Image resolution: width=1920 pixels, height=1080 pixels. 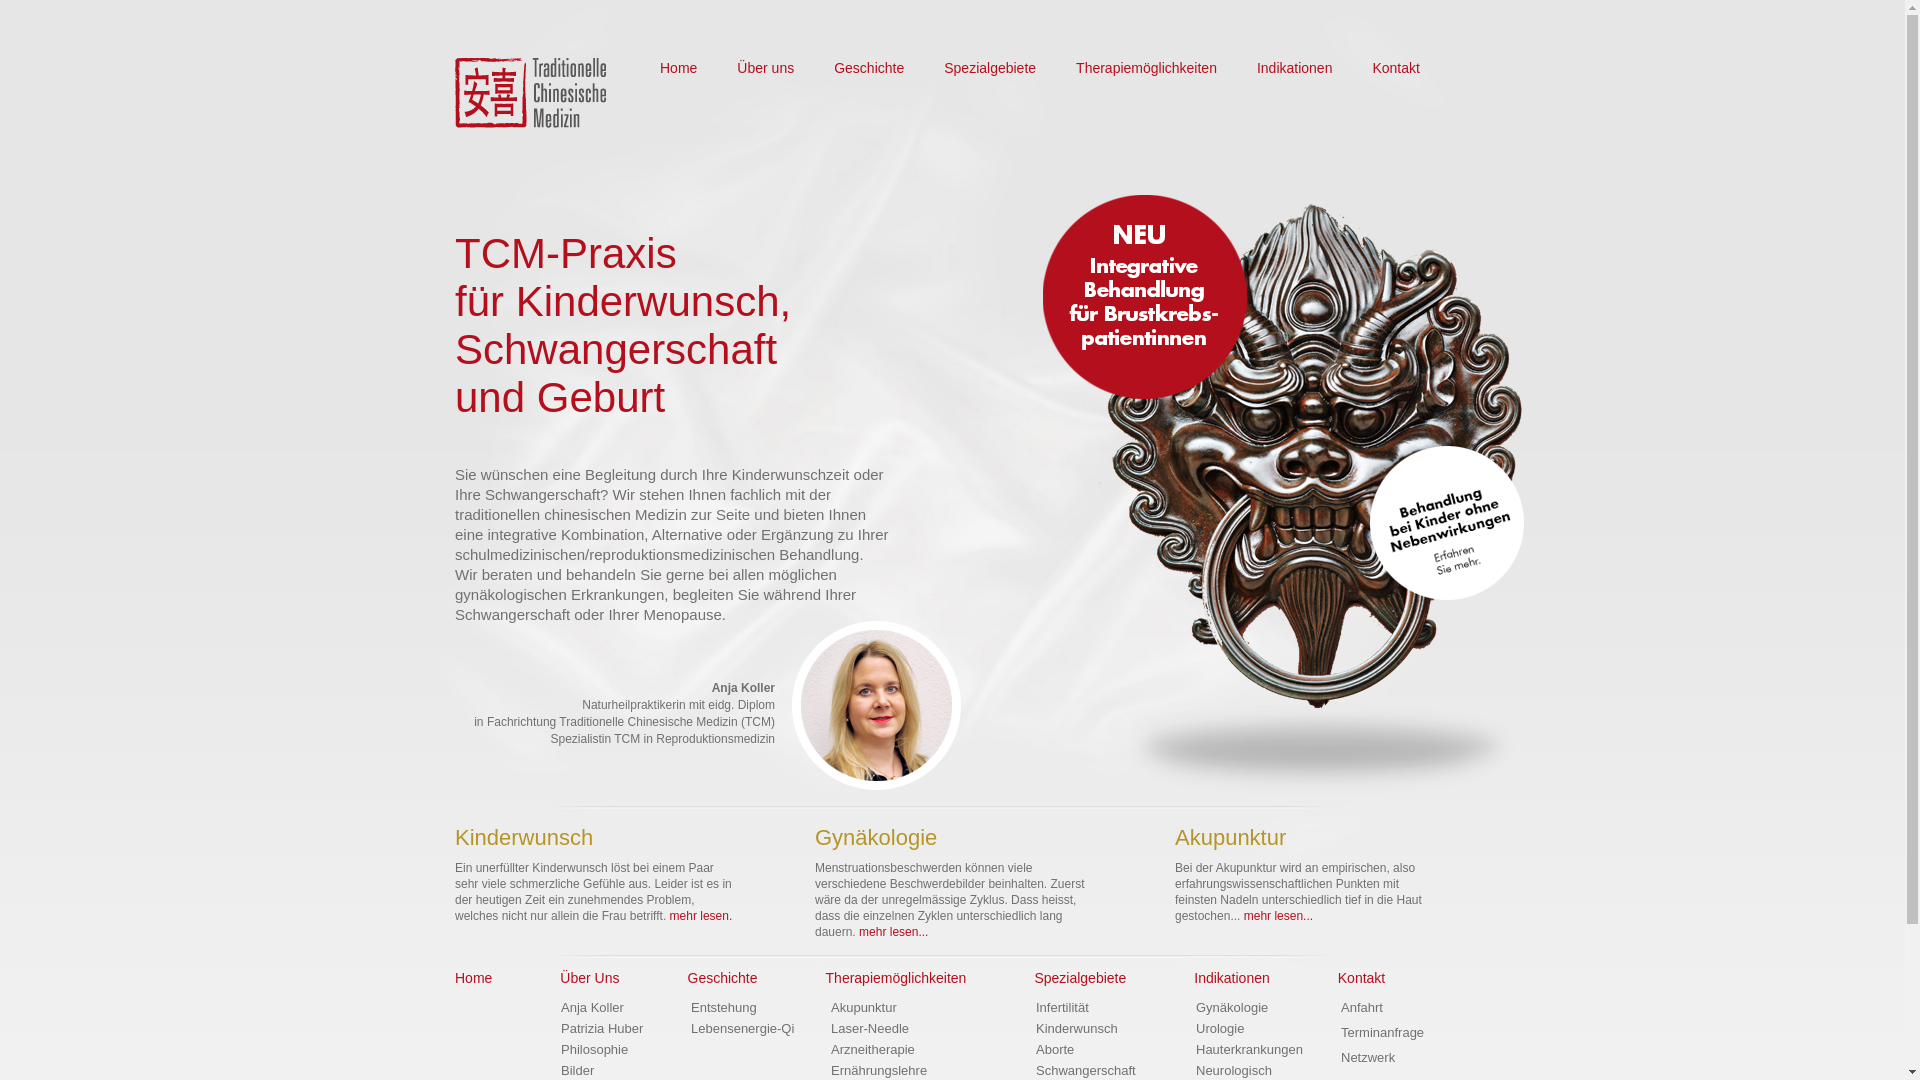 What do you see at coordinates (864, 1008) in the screenshot?
I see `Akupunktur` at bounding box center [864, 1008].